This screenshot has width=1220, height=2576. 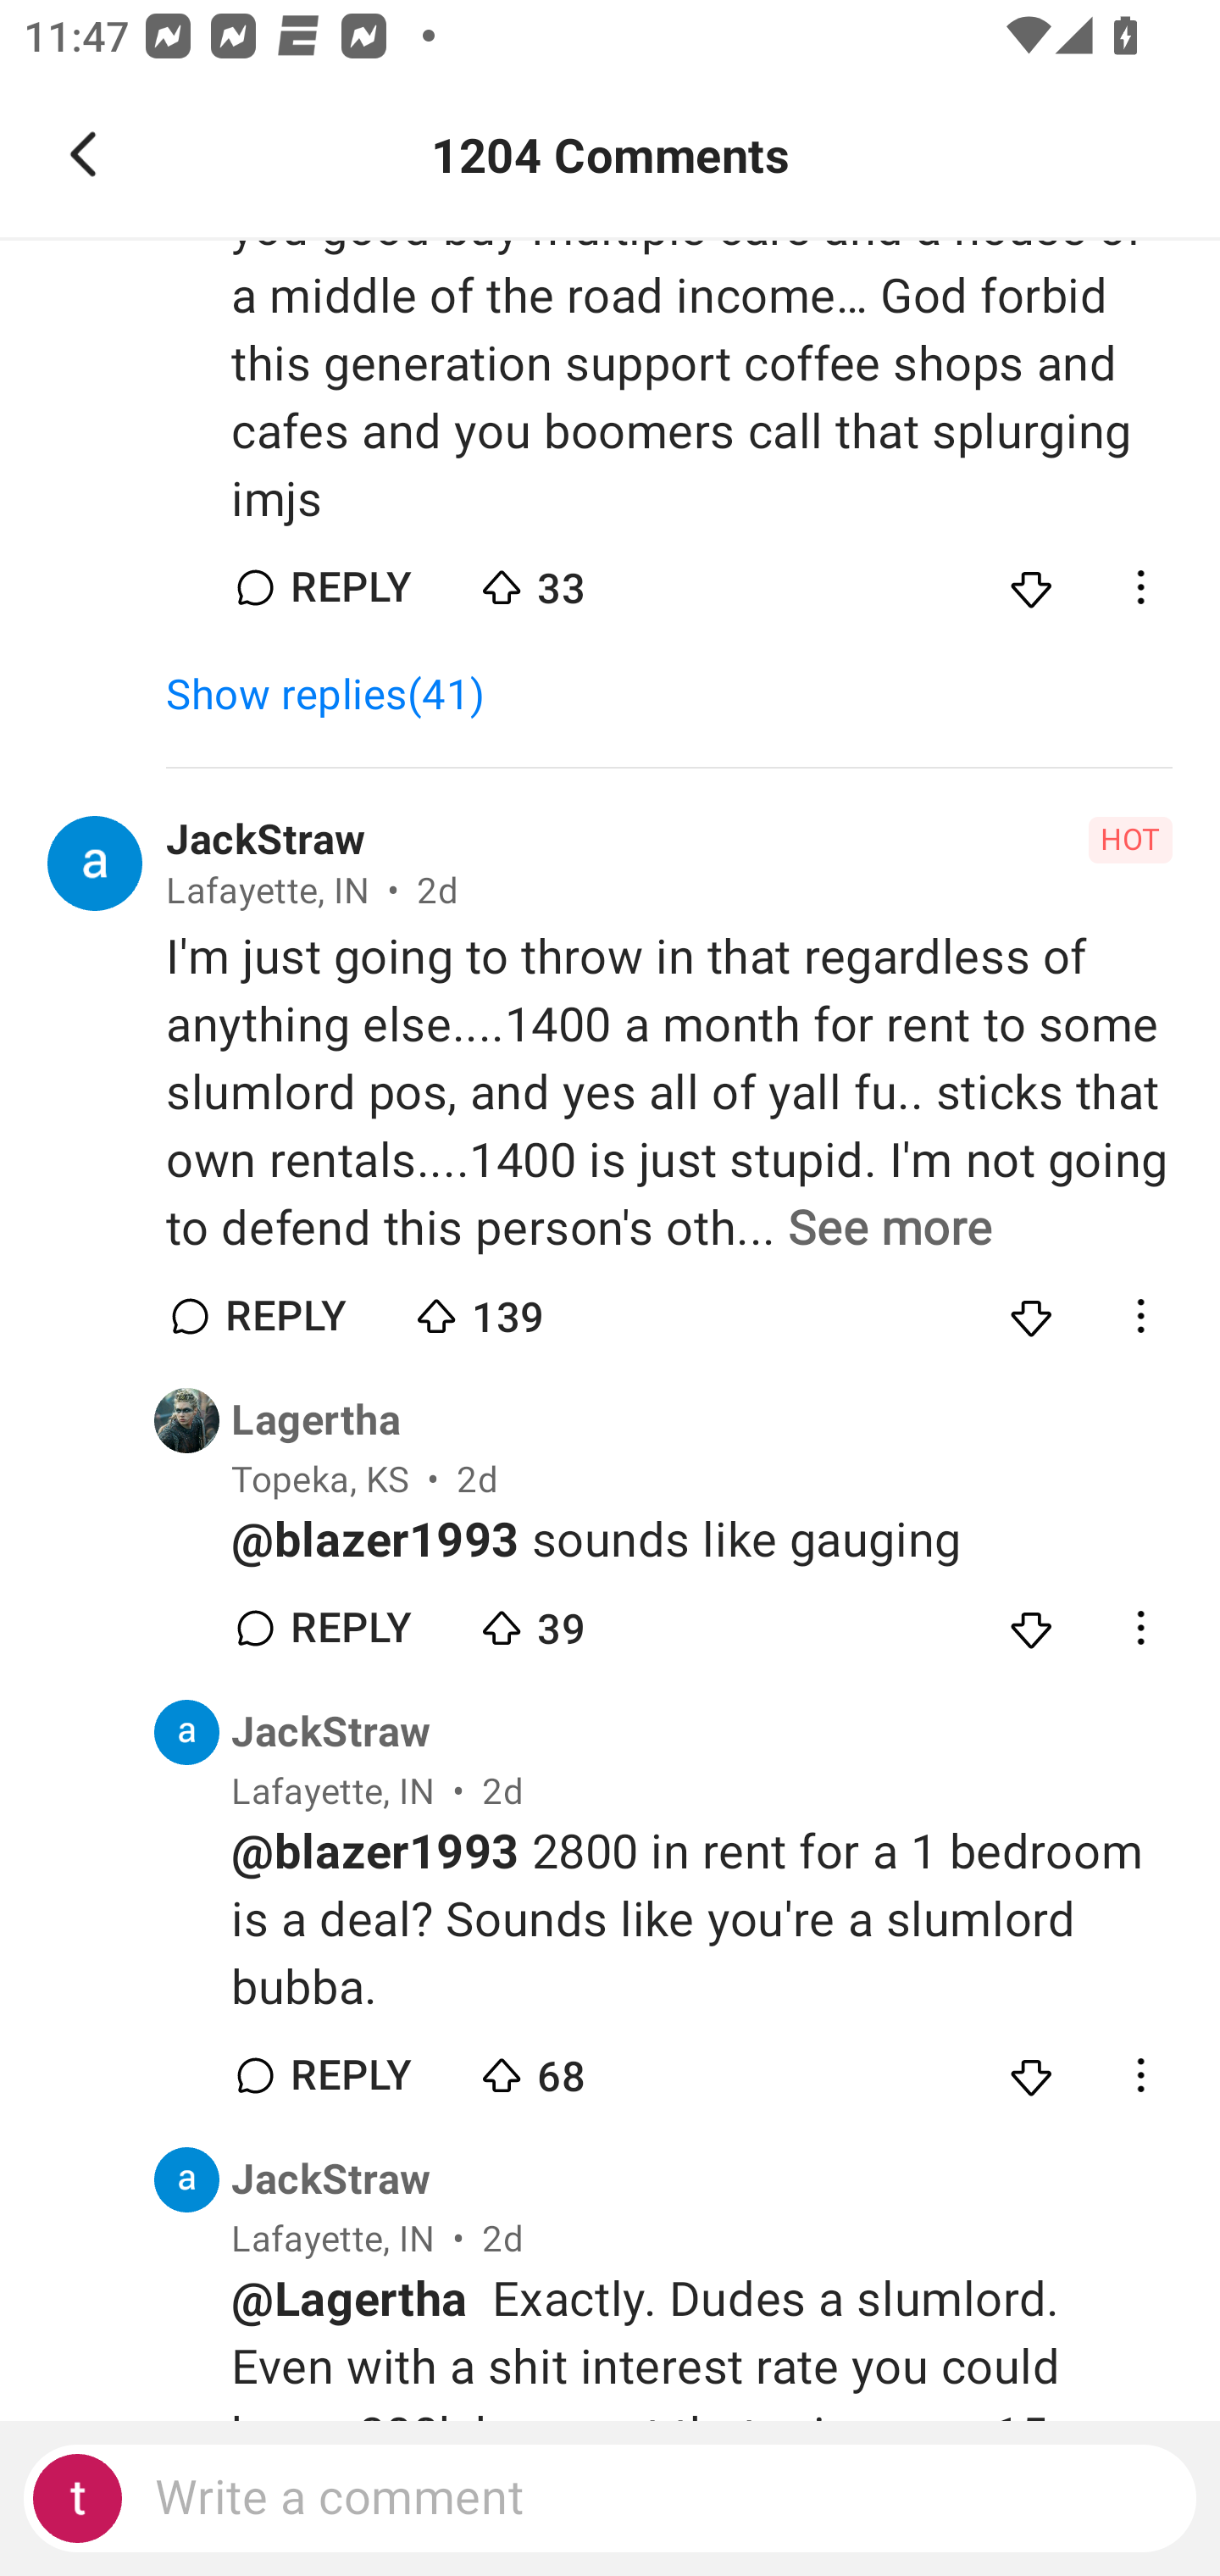 I want to click on @blazer1993 sounds like gauging, so click(x=701, y=1541).